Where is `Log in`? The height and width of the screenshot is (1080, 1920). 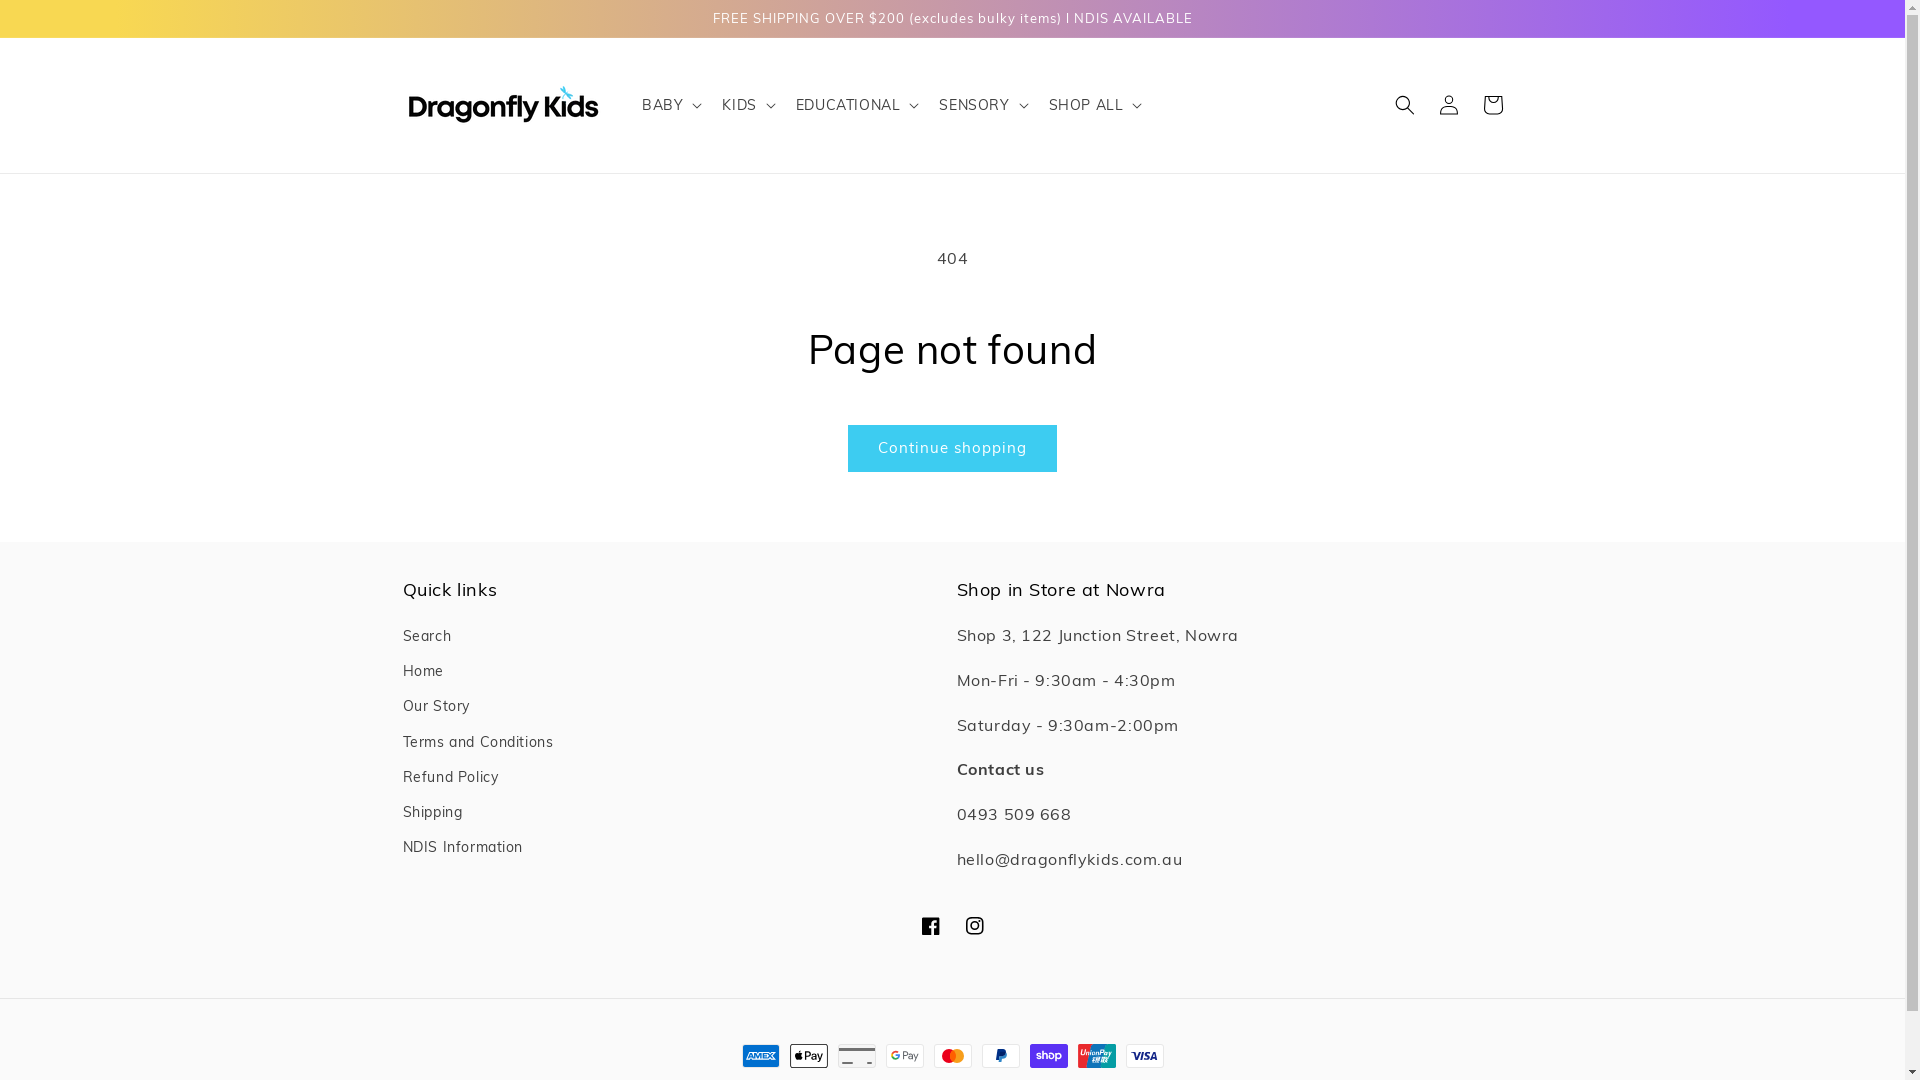
Log in is located at coordinates (1448, 105).